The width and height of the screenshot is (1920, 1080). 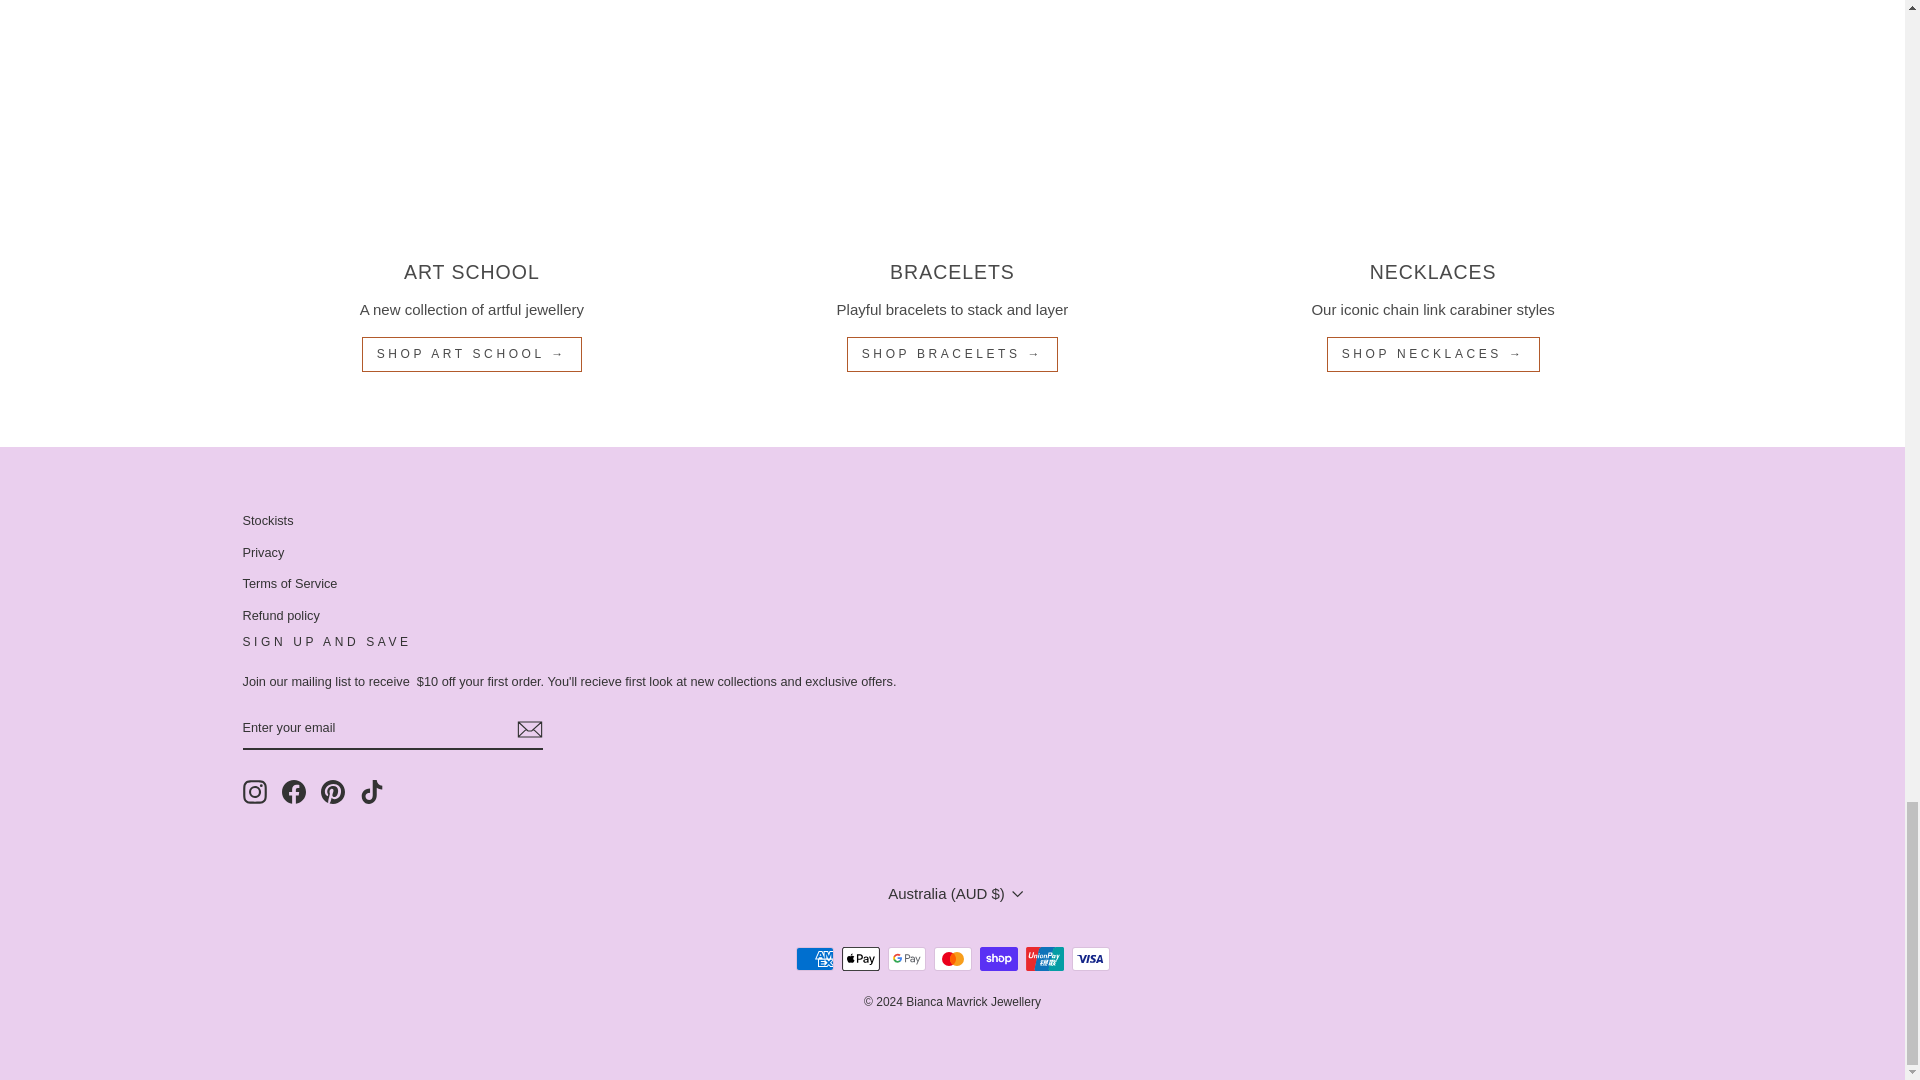 What do you see at coordinates (814, 958) in the screenshot?
I see `American Express` at bounding box center [814, 958].